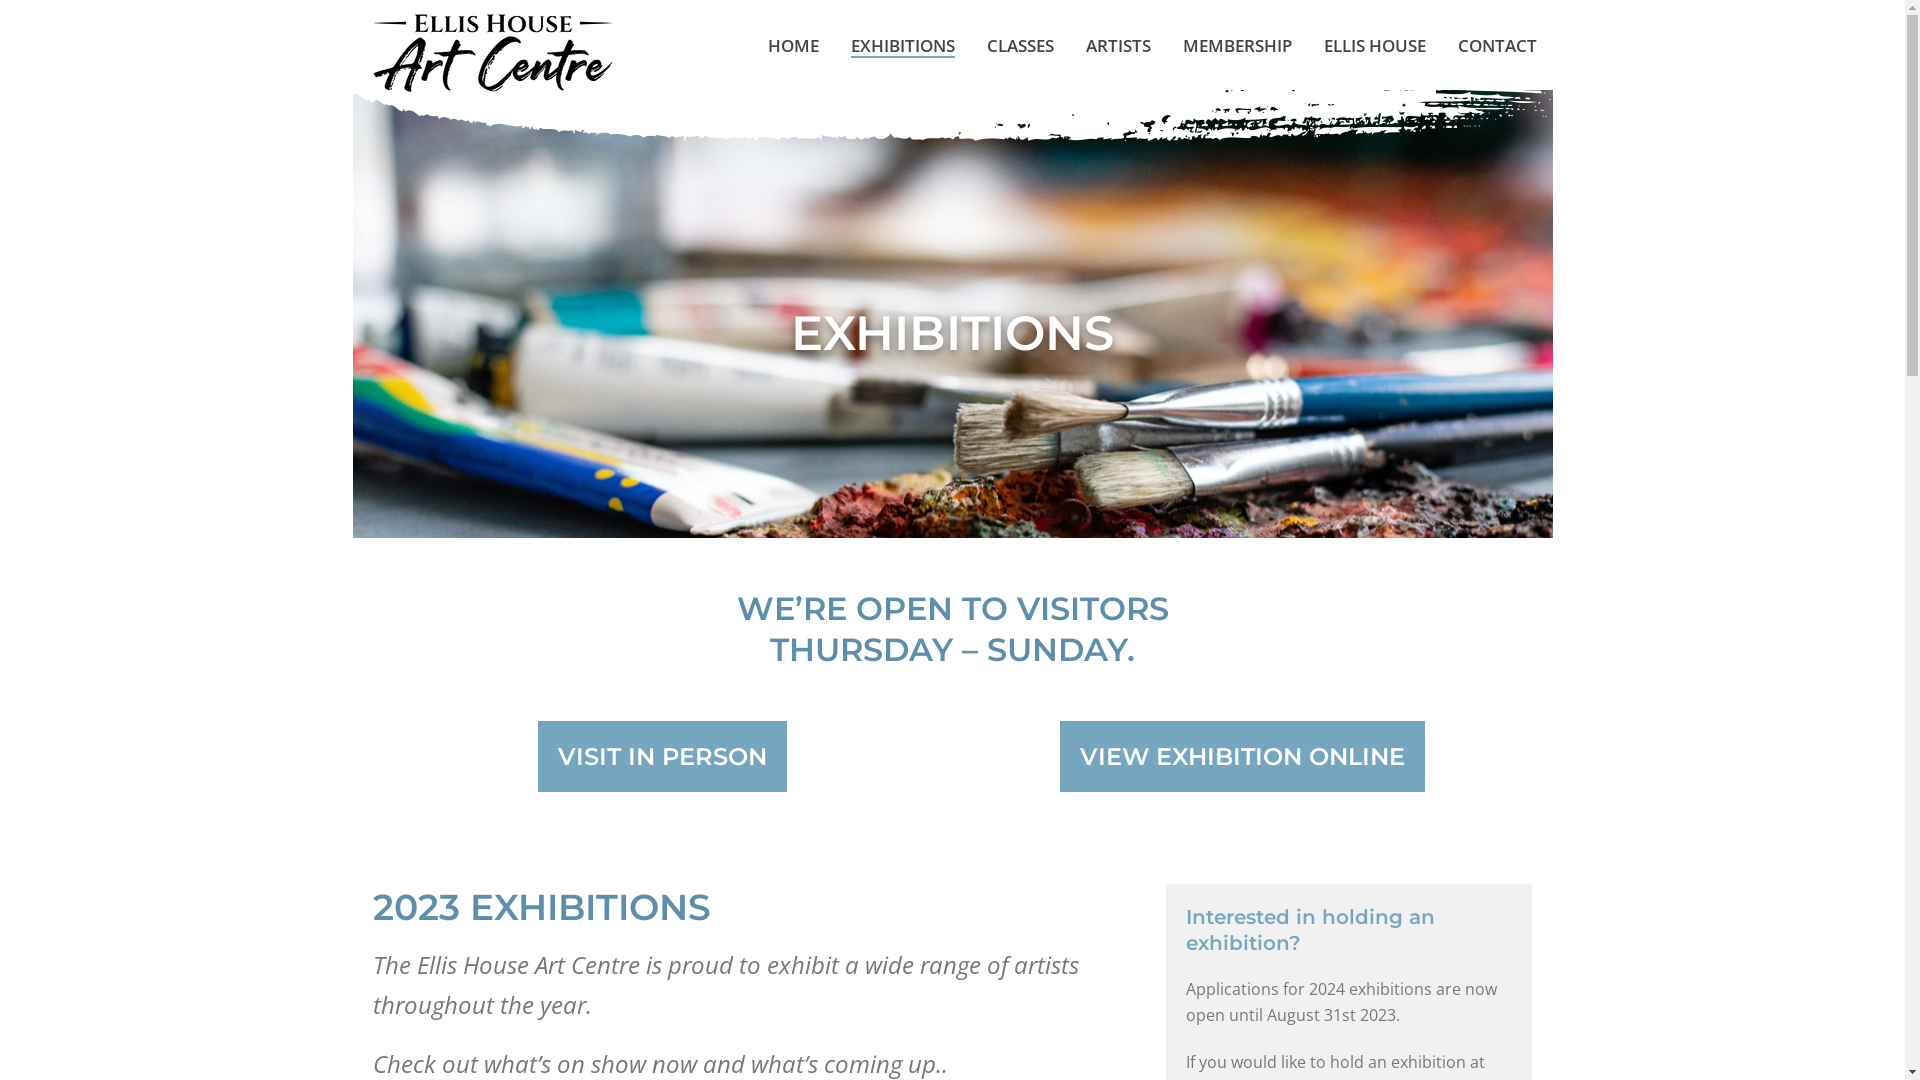  Describe the element at coordinates (1020, 46) in the screenshot. I see `CLASSES` at that location.